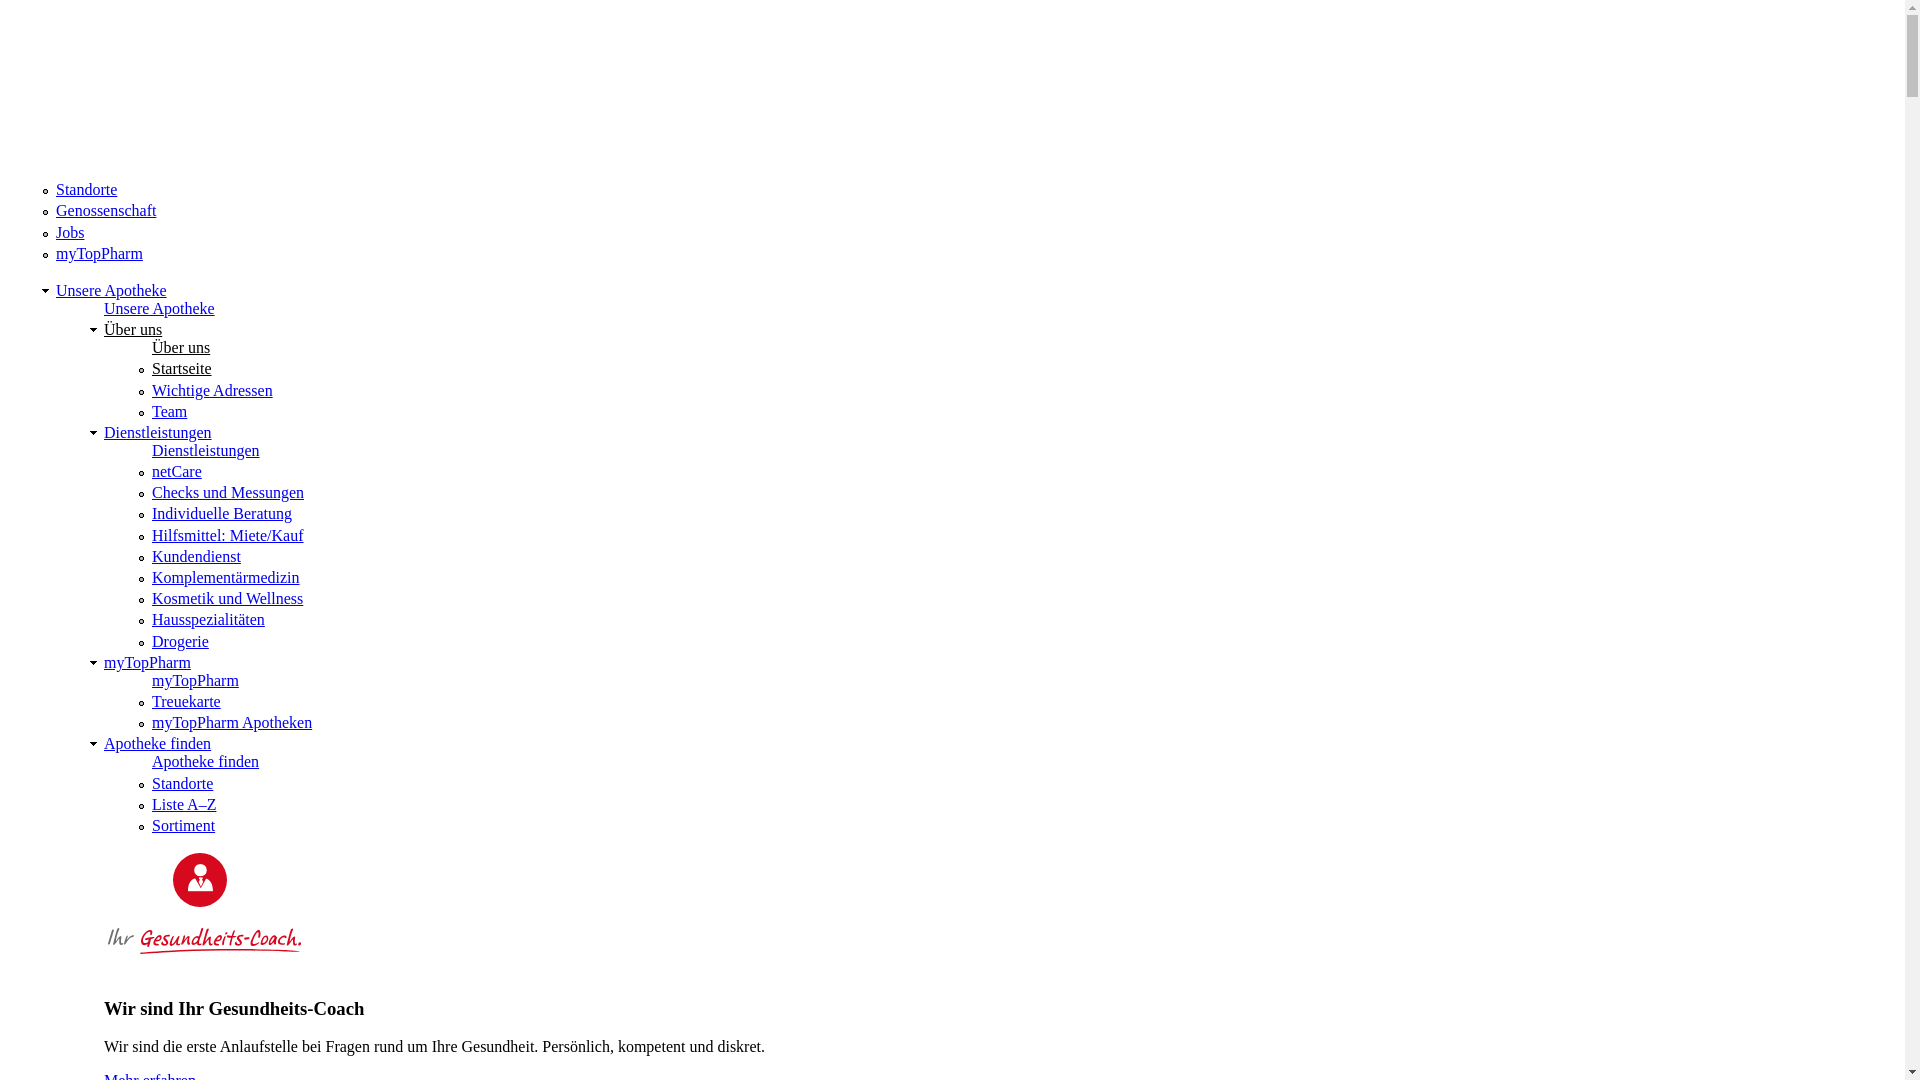 The height and width of the screenshot is (1080, 1920). I want to click on netCare, so click(177, 472).